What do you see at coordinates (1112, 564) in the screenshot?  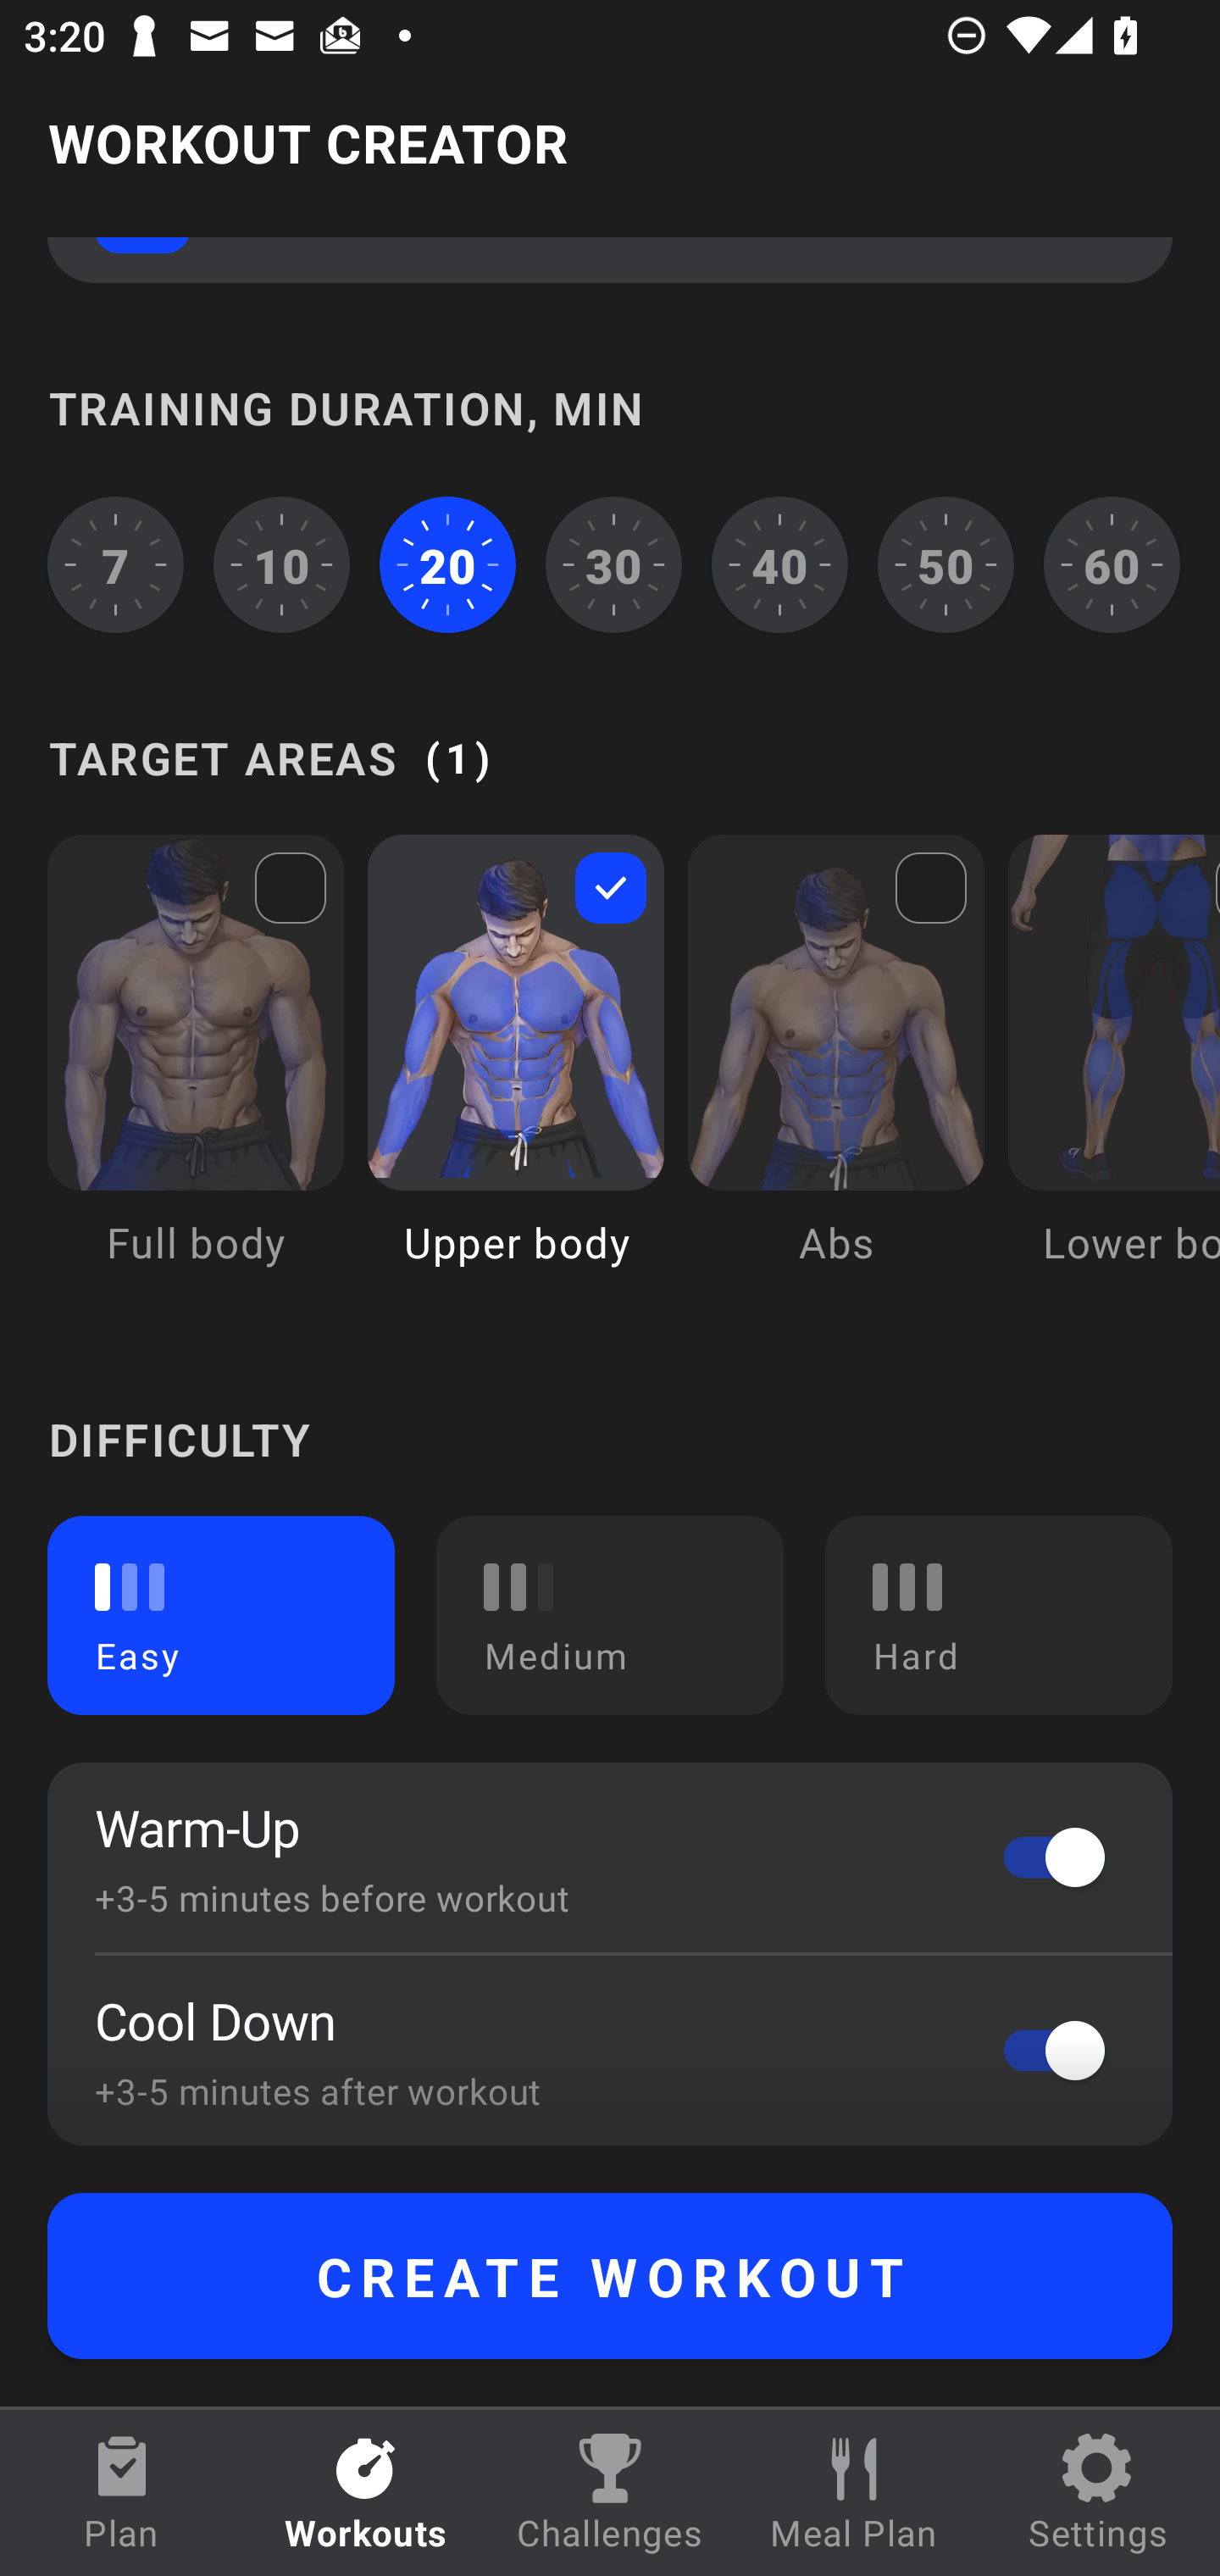 I see `60` at bounding box center [1112, 564].